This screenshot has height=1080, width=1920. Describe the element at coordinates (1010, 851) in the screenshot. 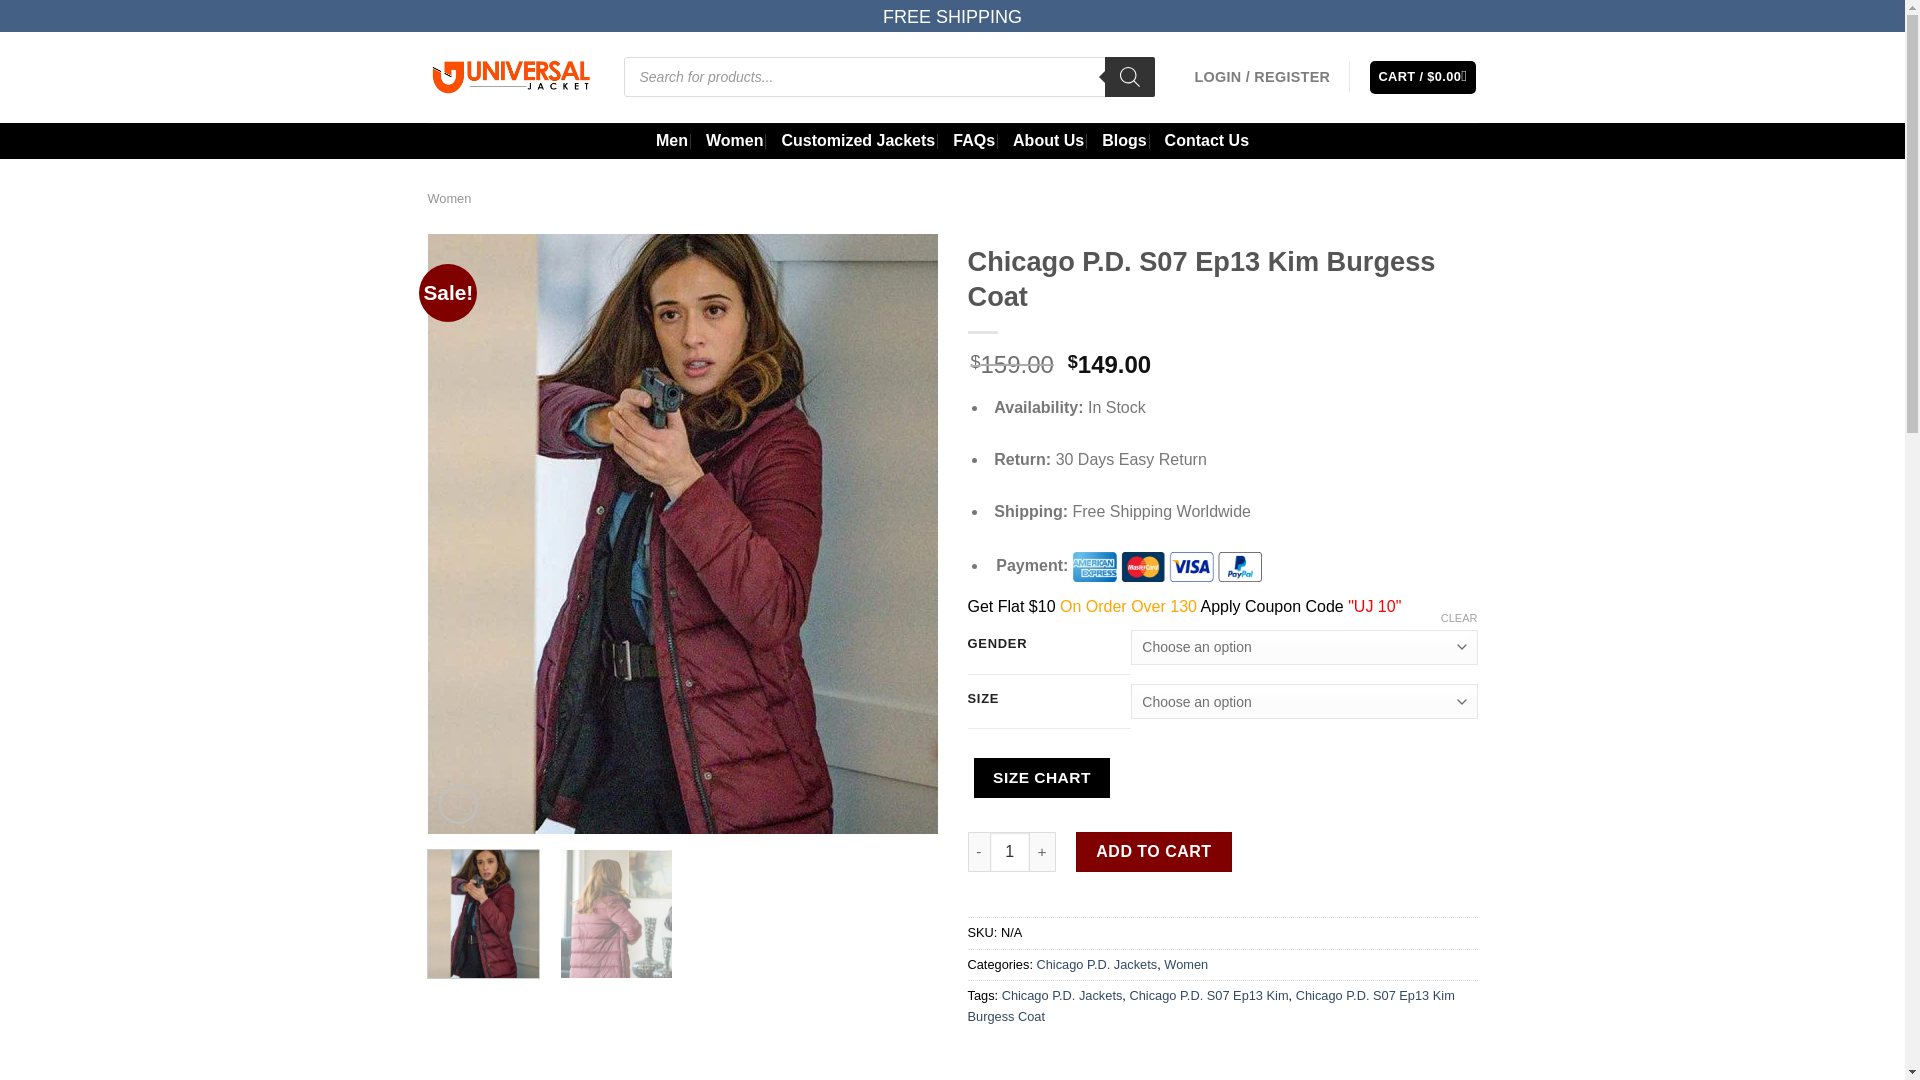

I see `1` at that location.